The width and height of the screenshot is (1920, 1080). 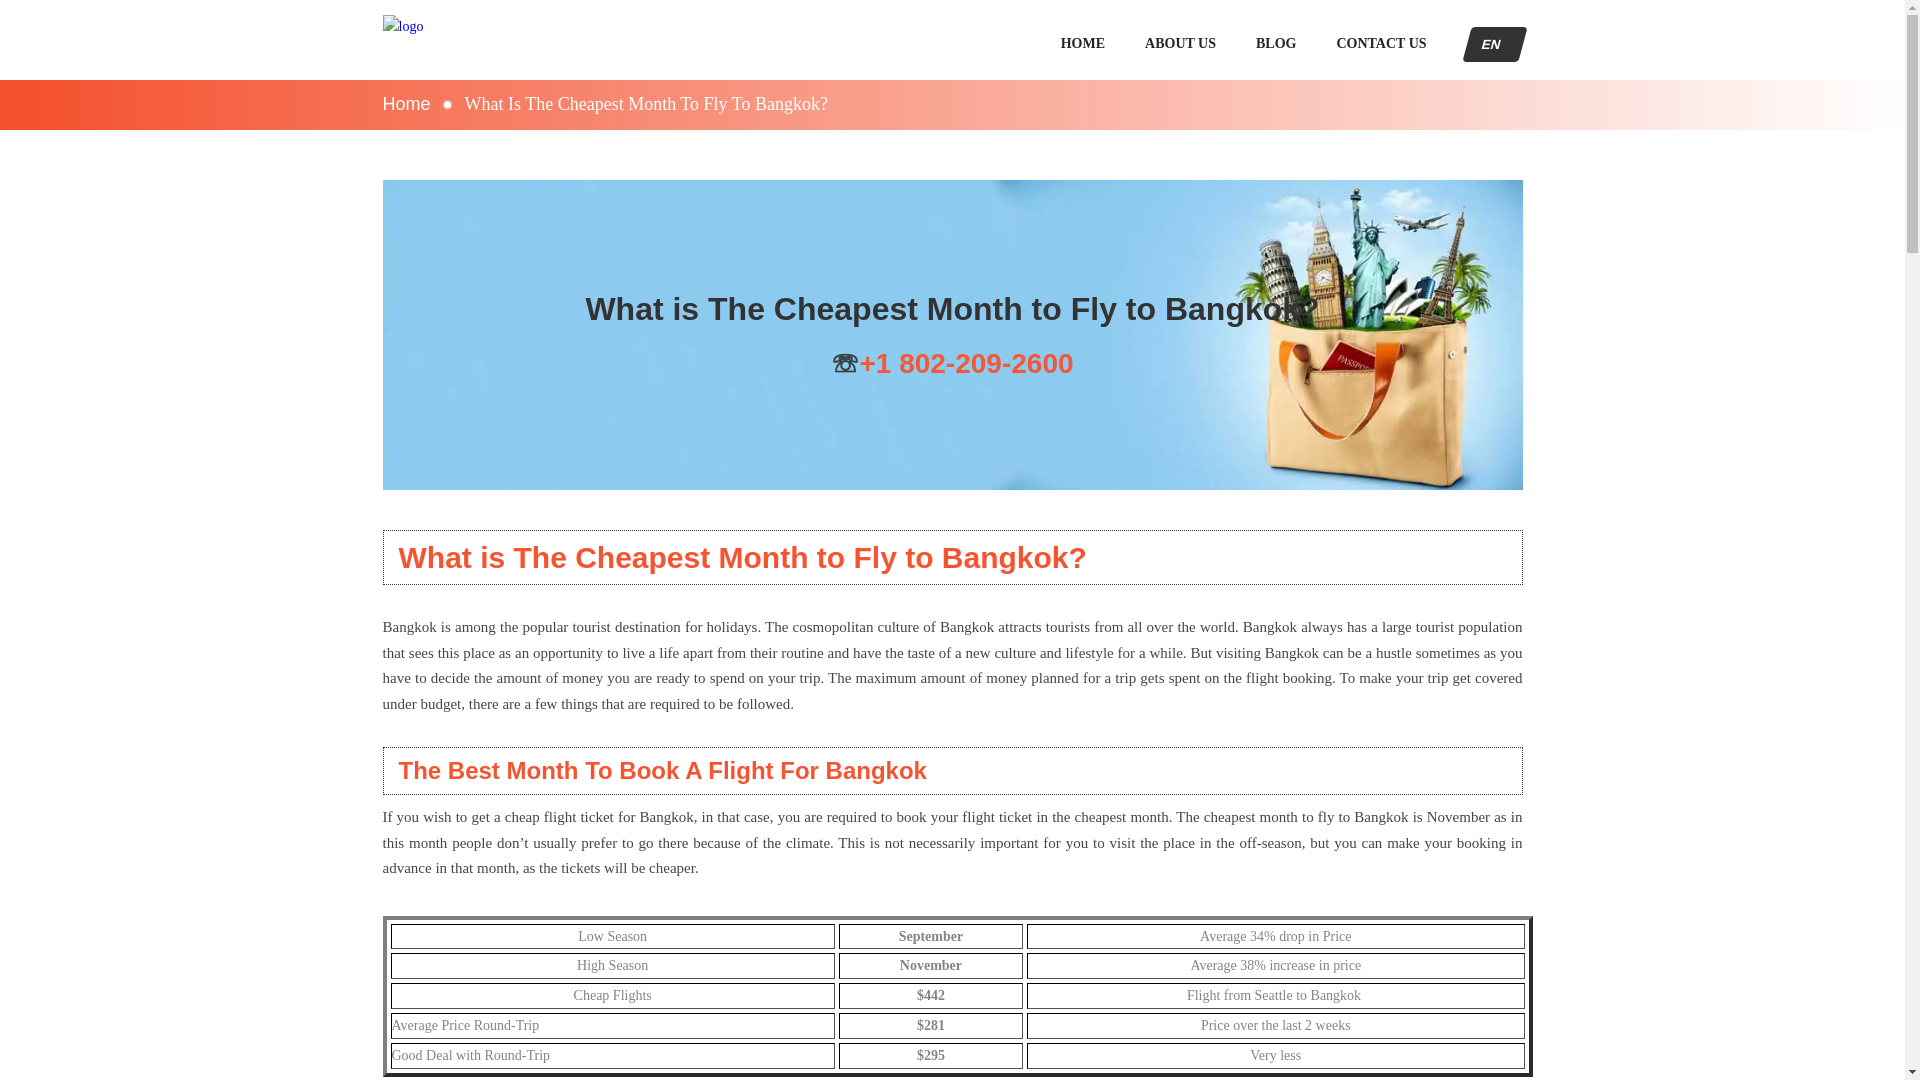 What do you see at coordinates (1276, 44) in the screenshot?
I see `BLOG` at bounding box center [1276, 44].